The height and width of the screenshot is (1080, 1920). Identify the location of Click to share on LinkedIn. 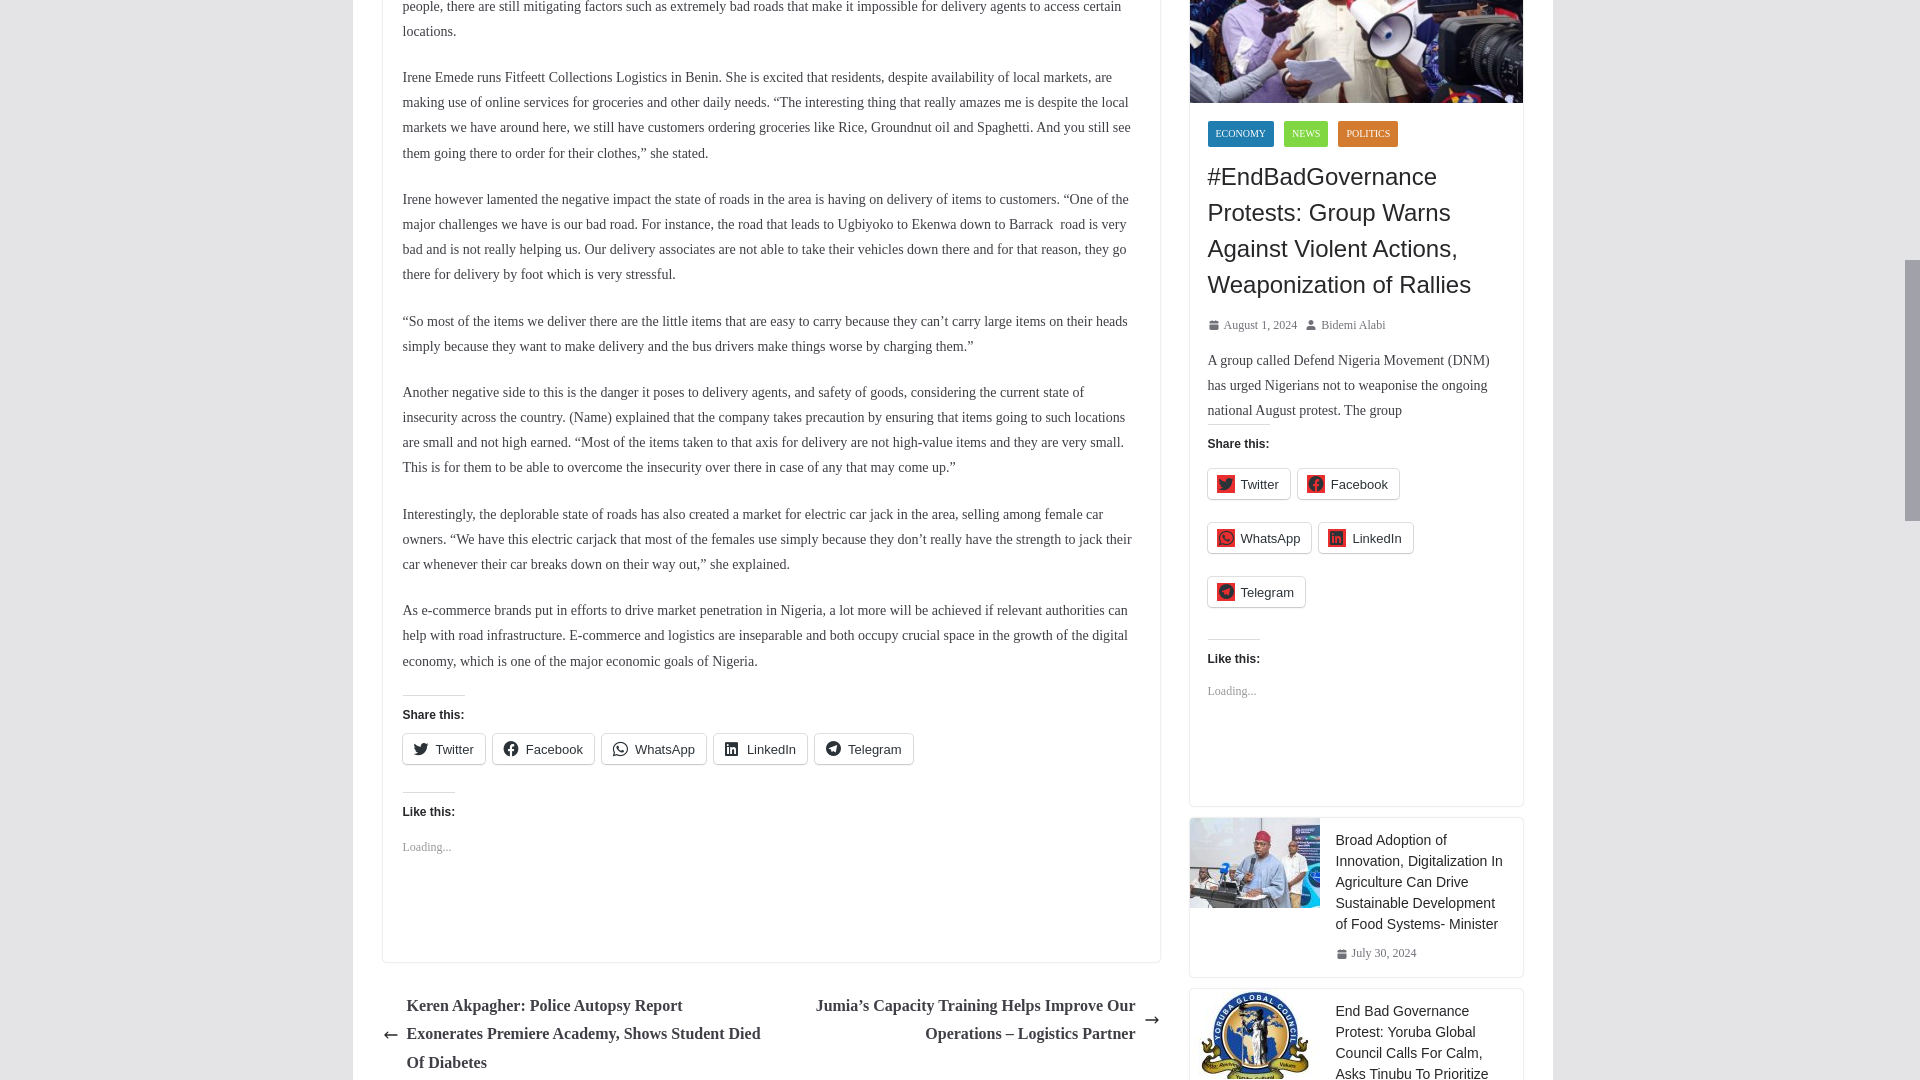
(760, 748).